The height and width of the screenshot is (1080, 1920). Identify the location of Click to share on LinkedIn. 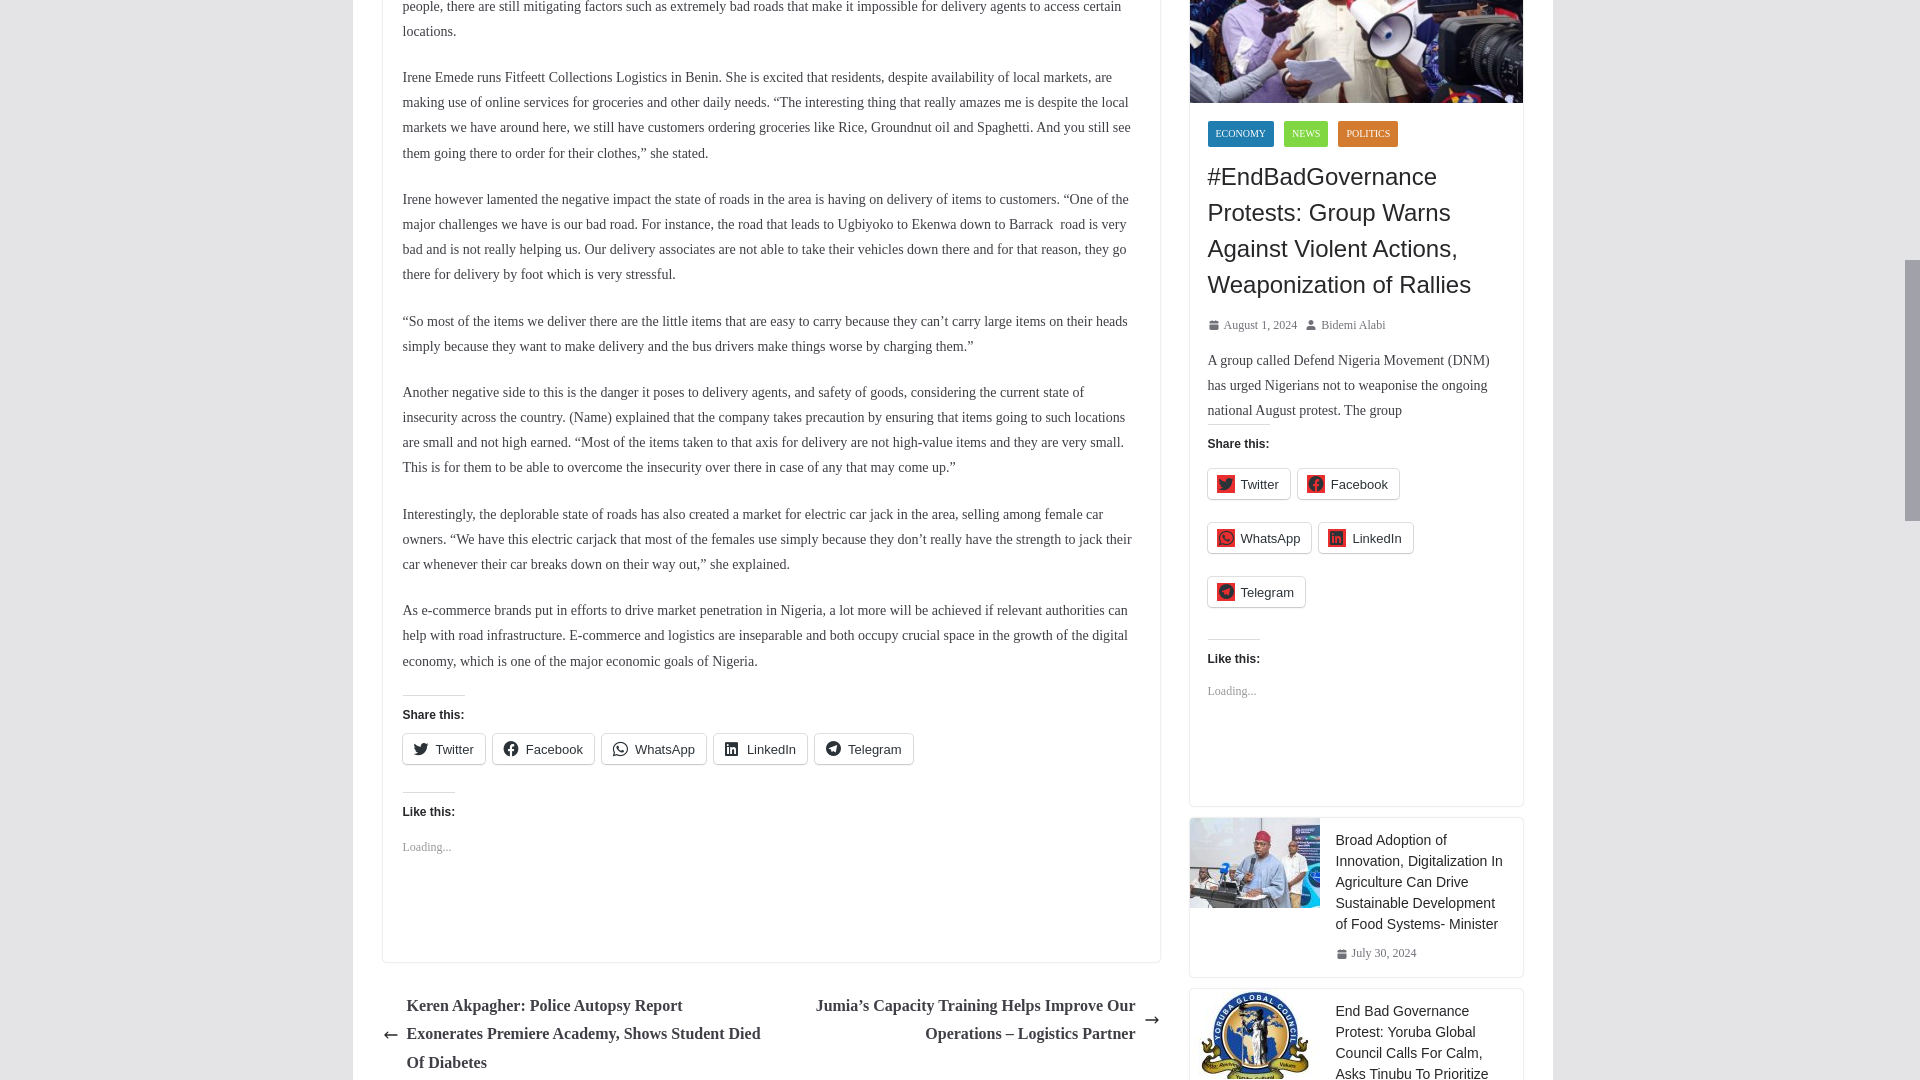
(760, 748).